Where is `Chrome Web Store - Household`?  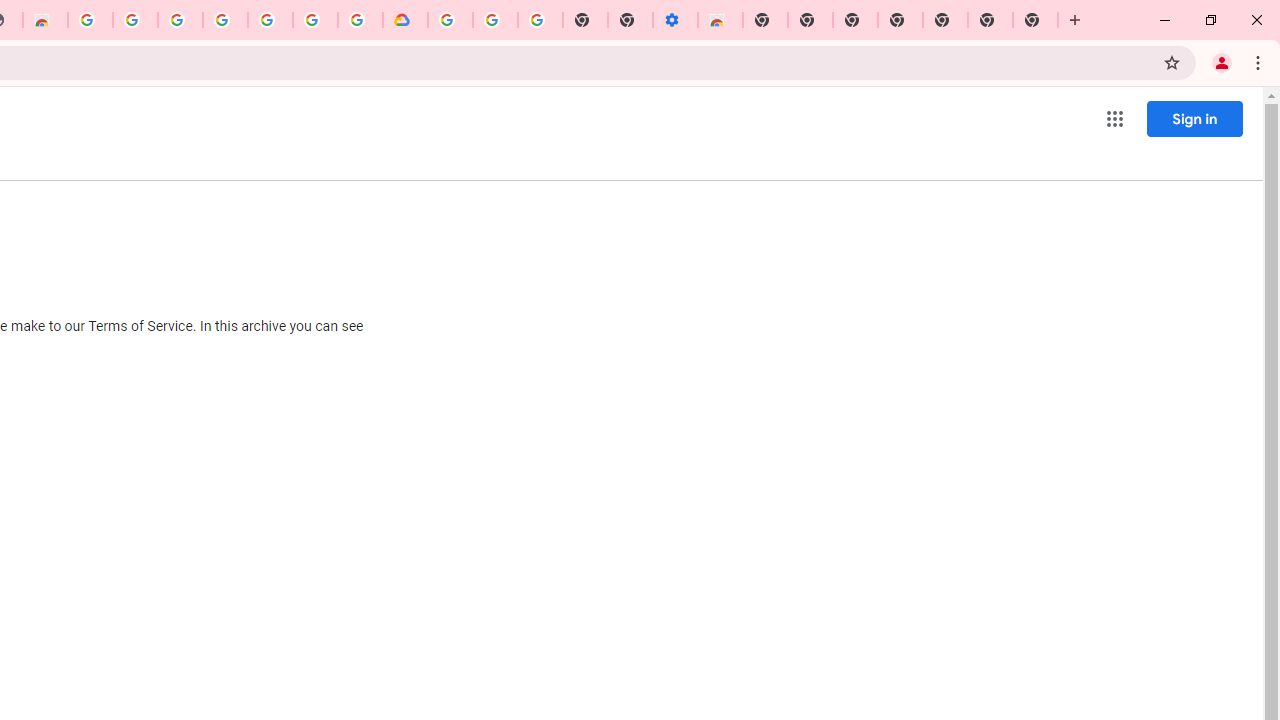
Chrome Web Store - Household is located at coordinates (45, 20).